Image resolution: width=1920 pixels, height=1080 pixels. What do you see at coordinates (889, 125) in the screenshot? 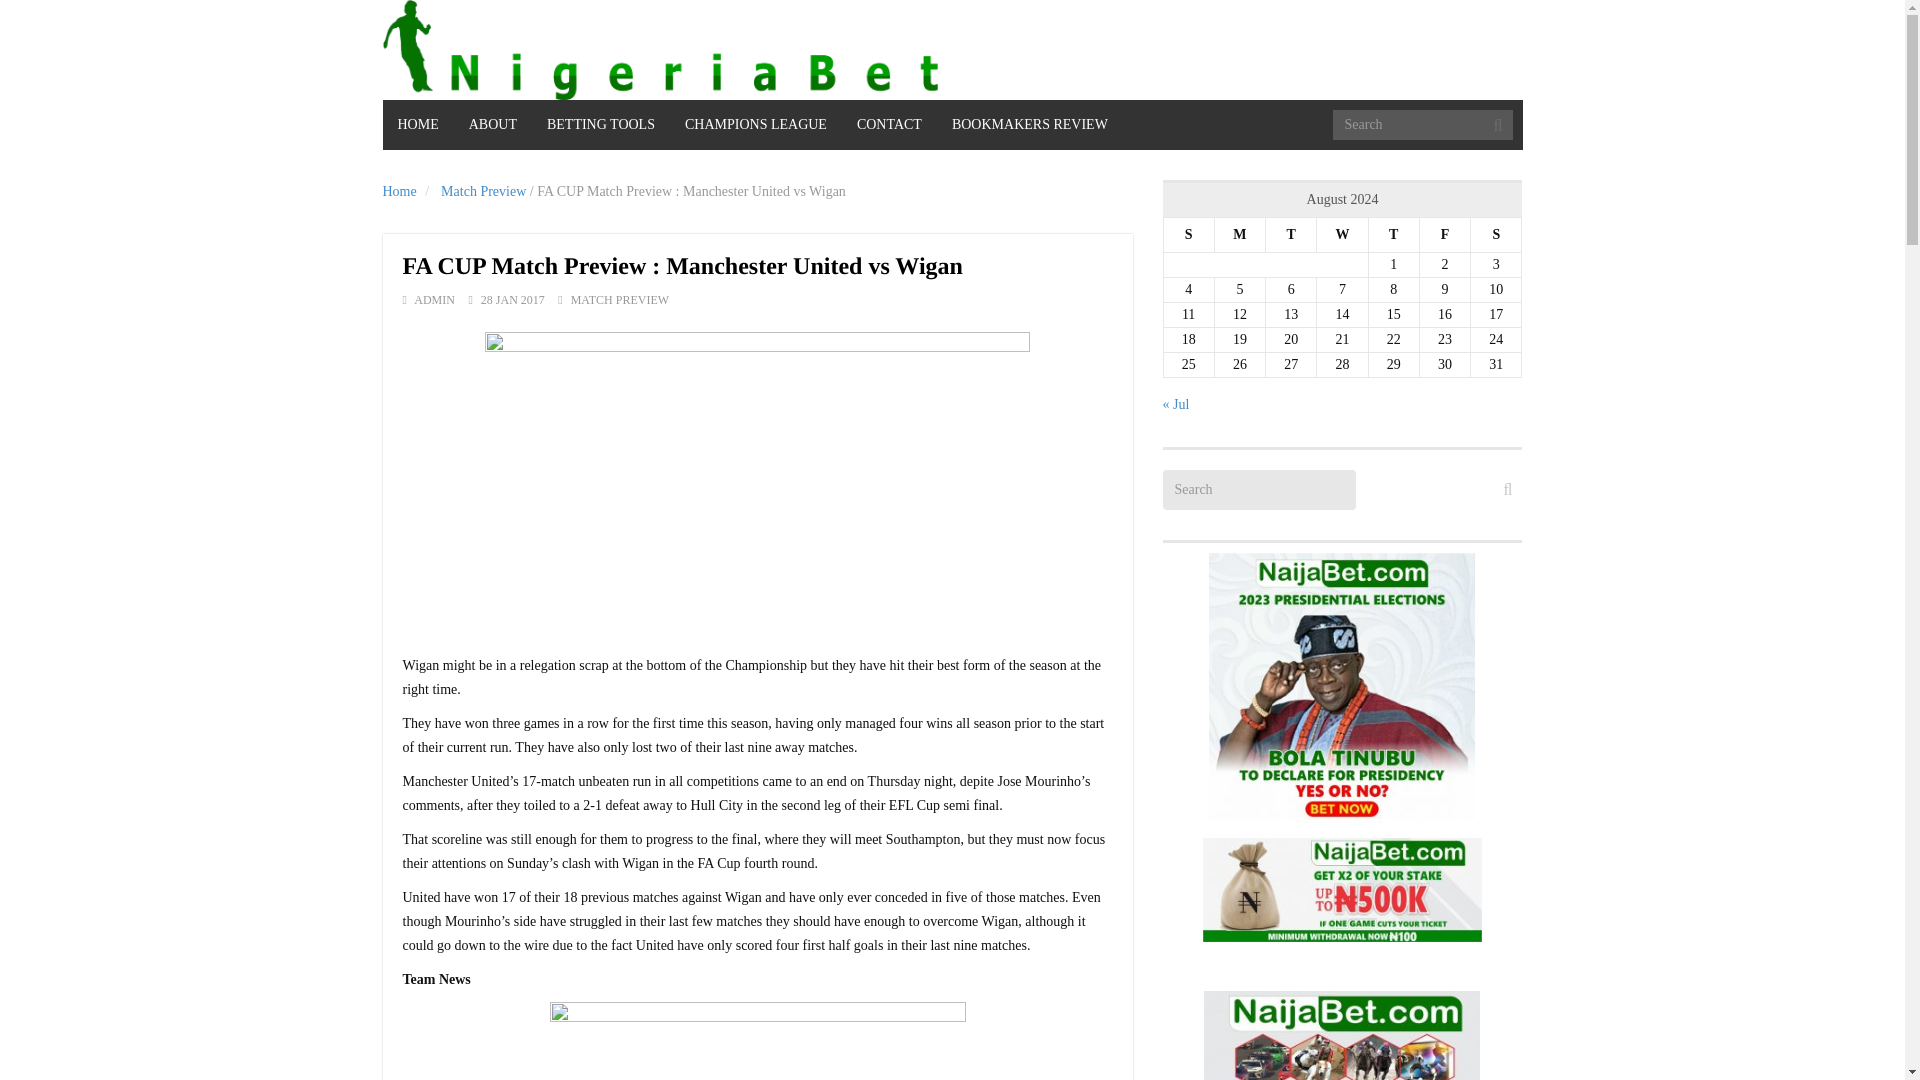
I see `CONTACT` at bounding box center [889, 125].